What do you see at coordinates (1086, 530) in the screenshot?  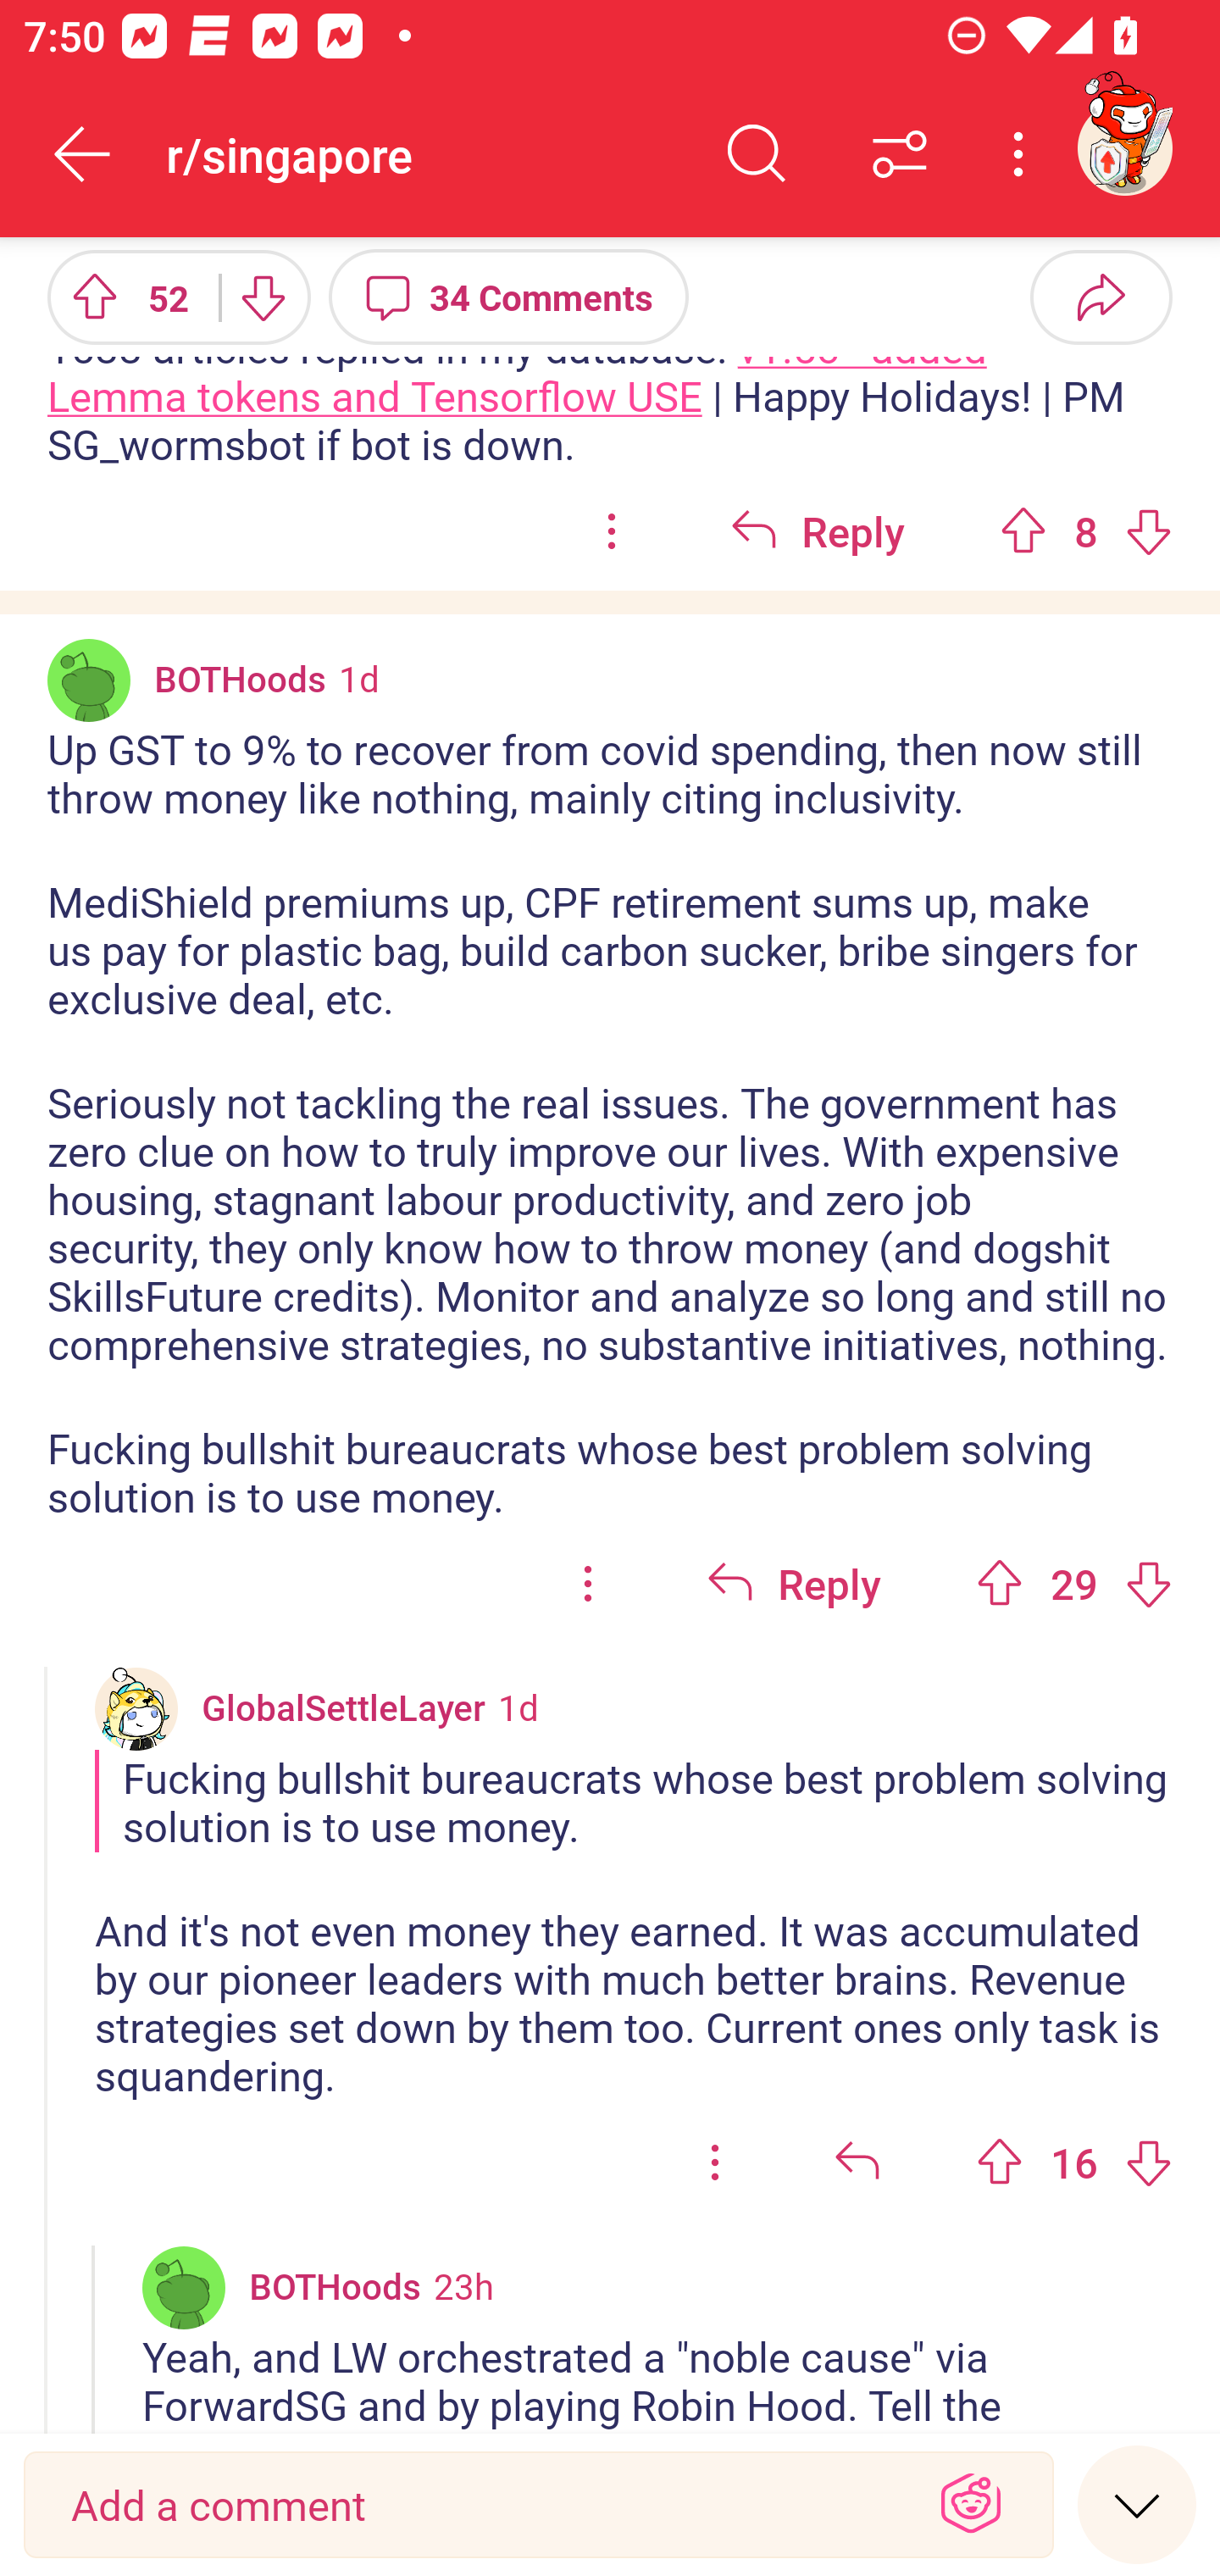 I see `Upvote 8 8 votes Downvote` at bounding box center [1086, 530].